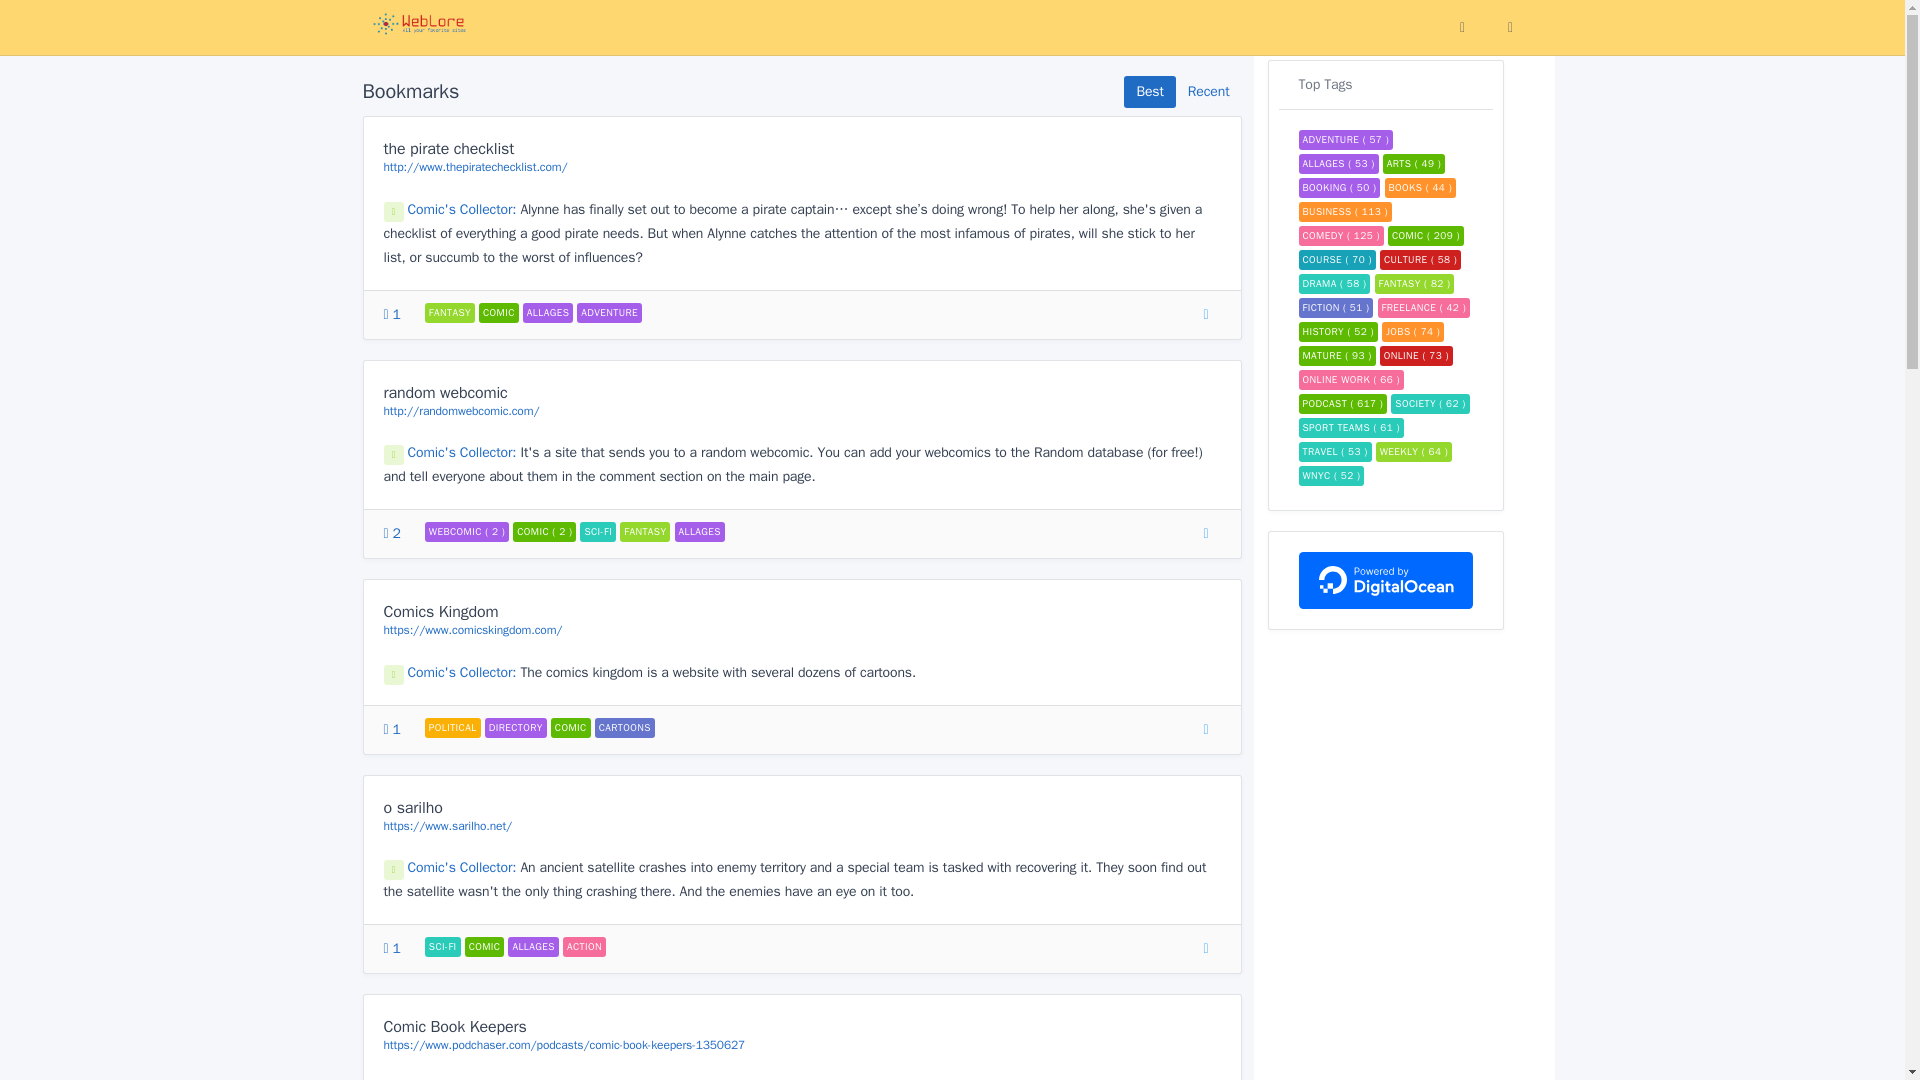 The height and width of the screenshot is (1080, 1920). What do you see at coordinates (1510, 28) in the screenshot?
I see `Login` at bounding box center [1510, 28].